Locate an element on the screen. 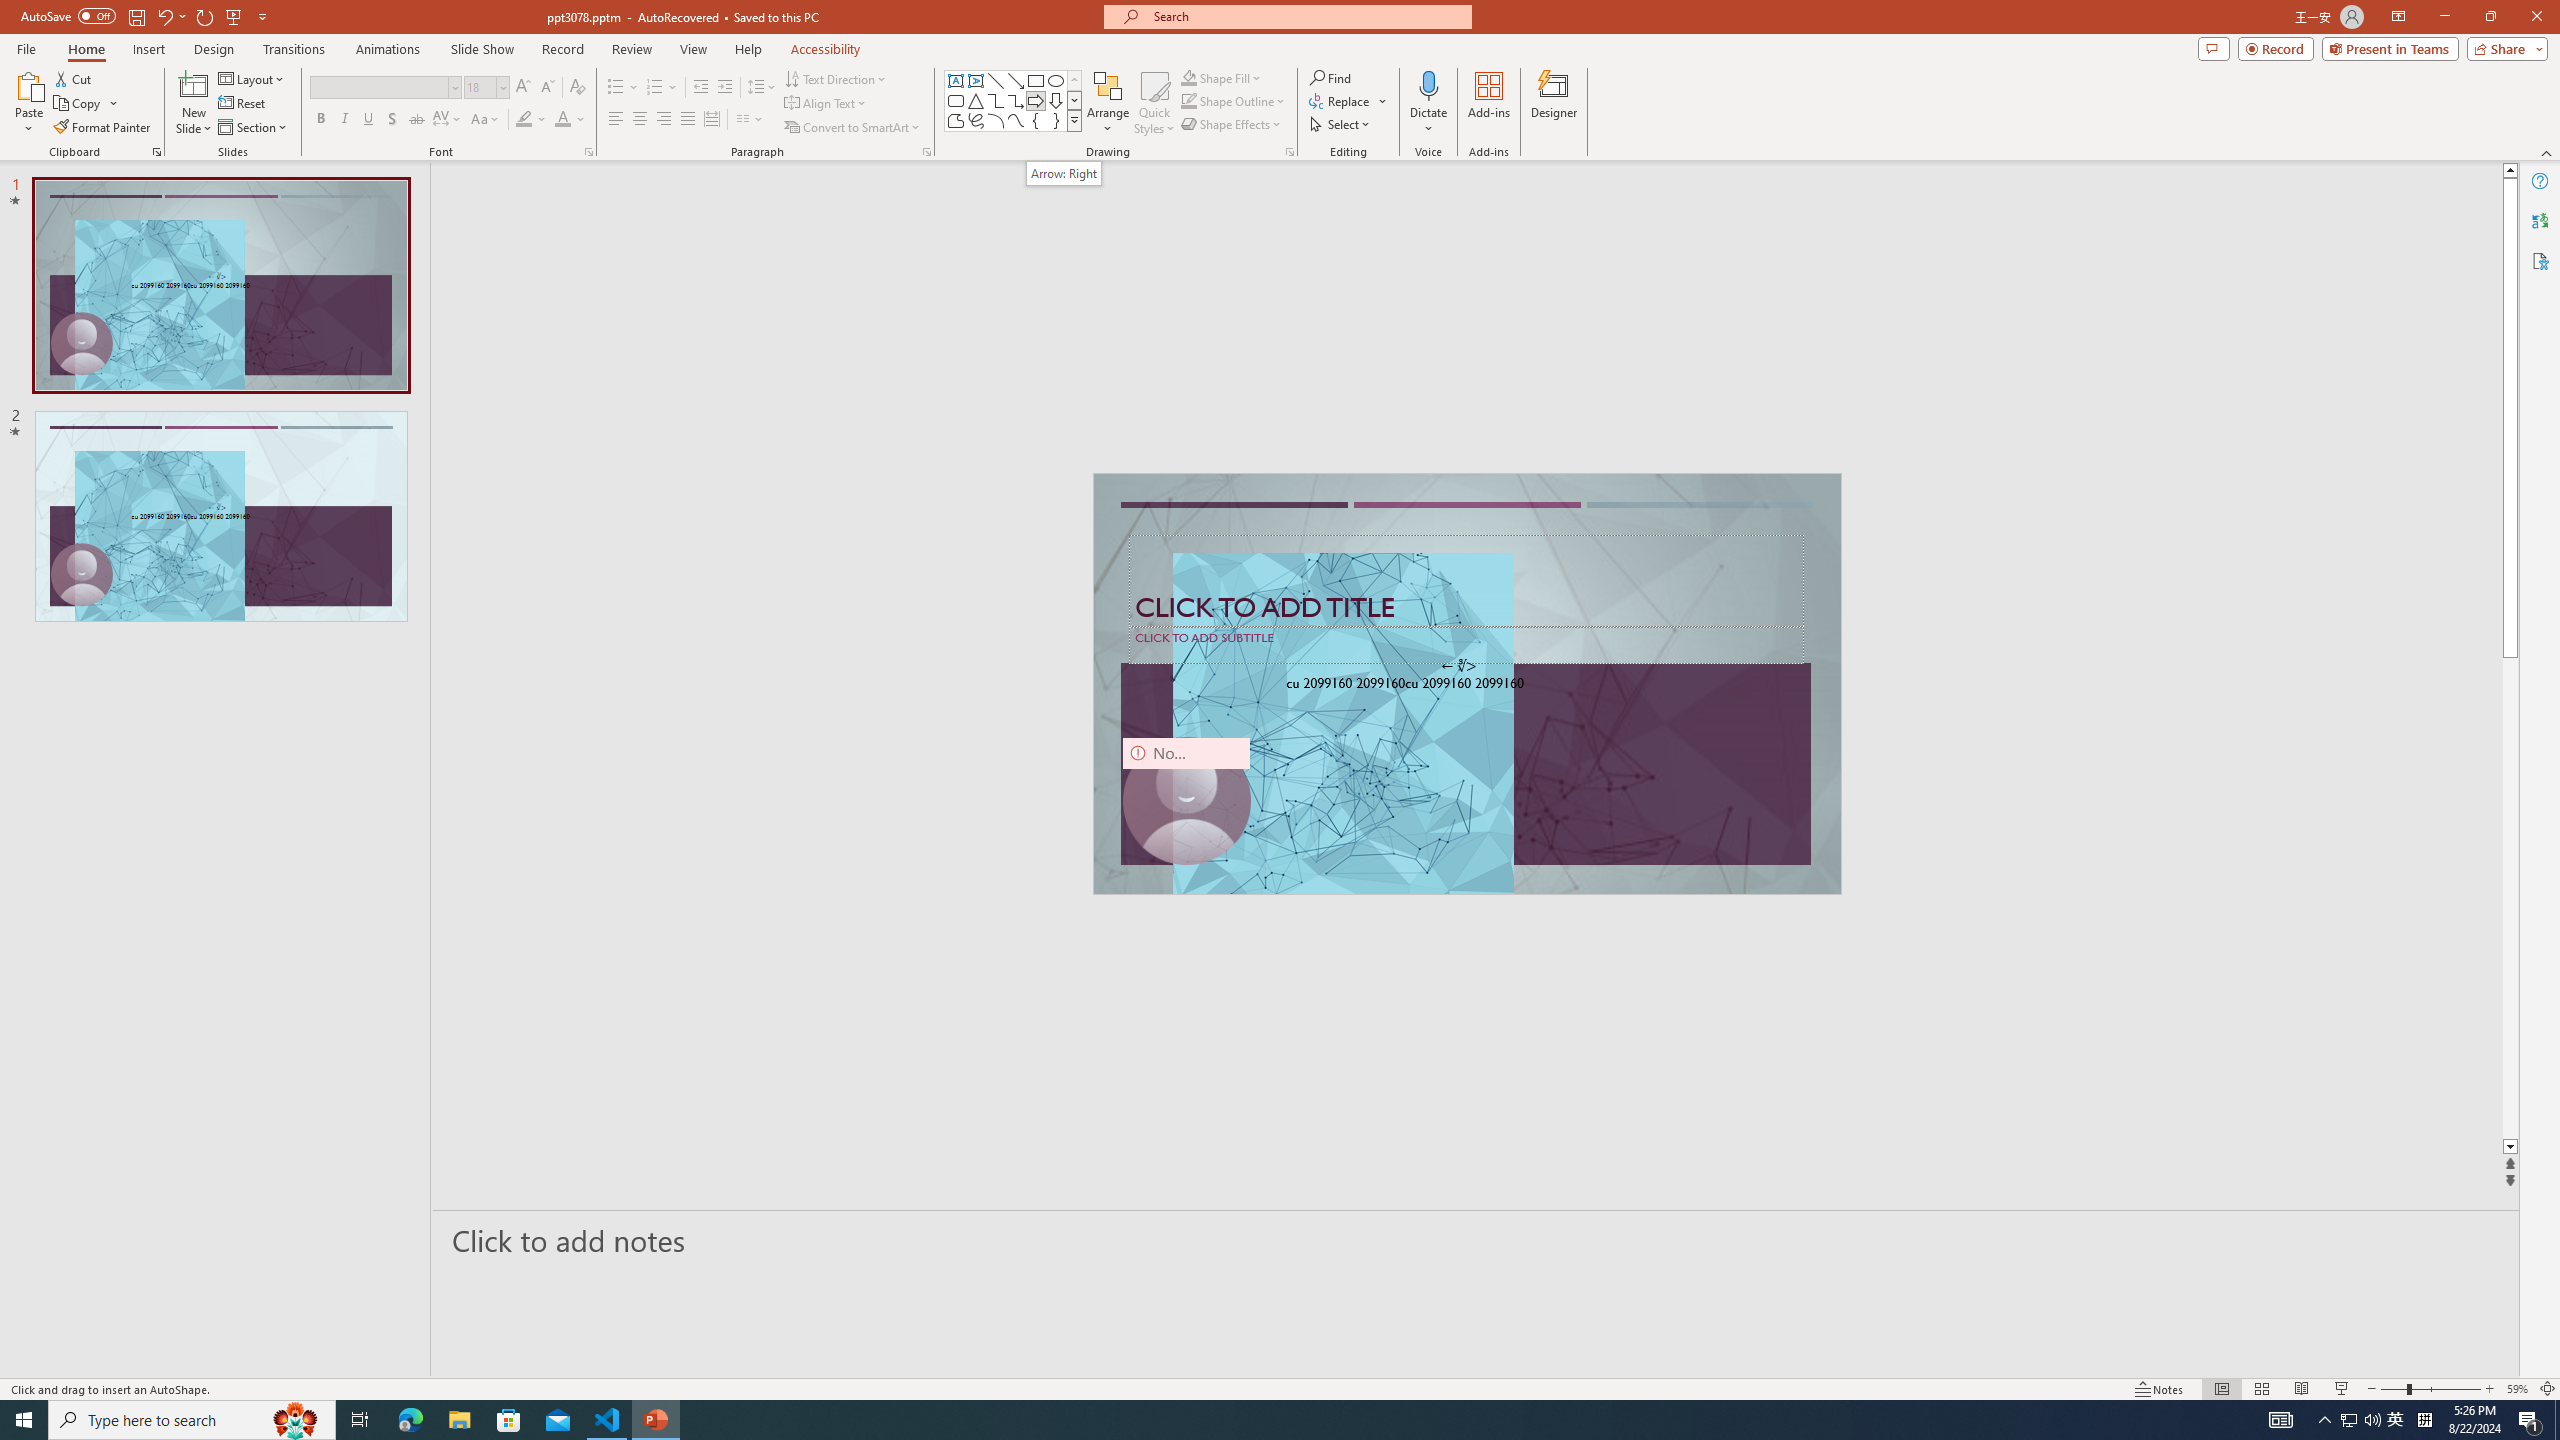 Image resolution: width=2560 pixels, height=1440 pixels. Shape Fill Dark Green, Accent 2 is located at coordinates (1188, 78).